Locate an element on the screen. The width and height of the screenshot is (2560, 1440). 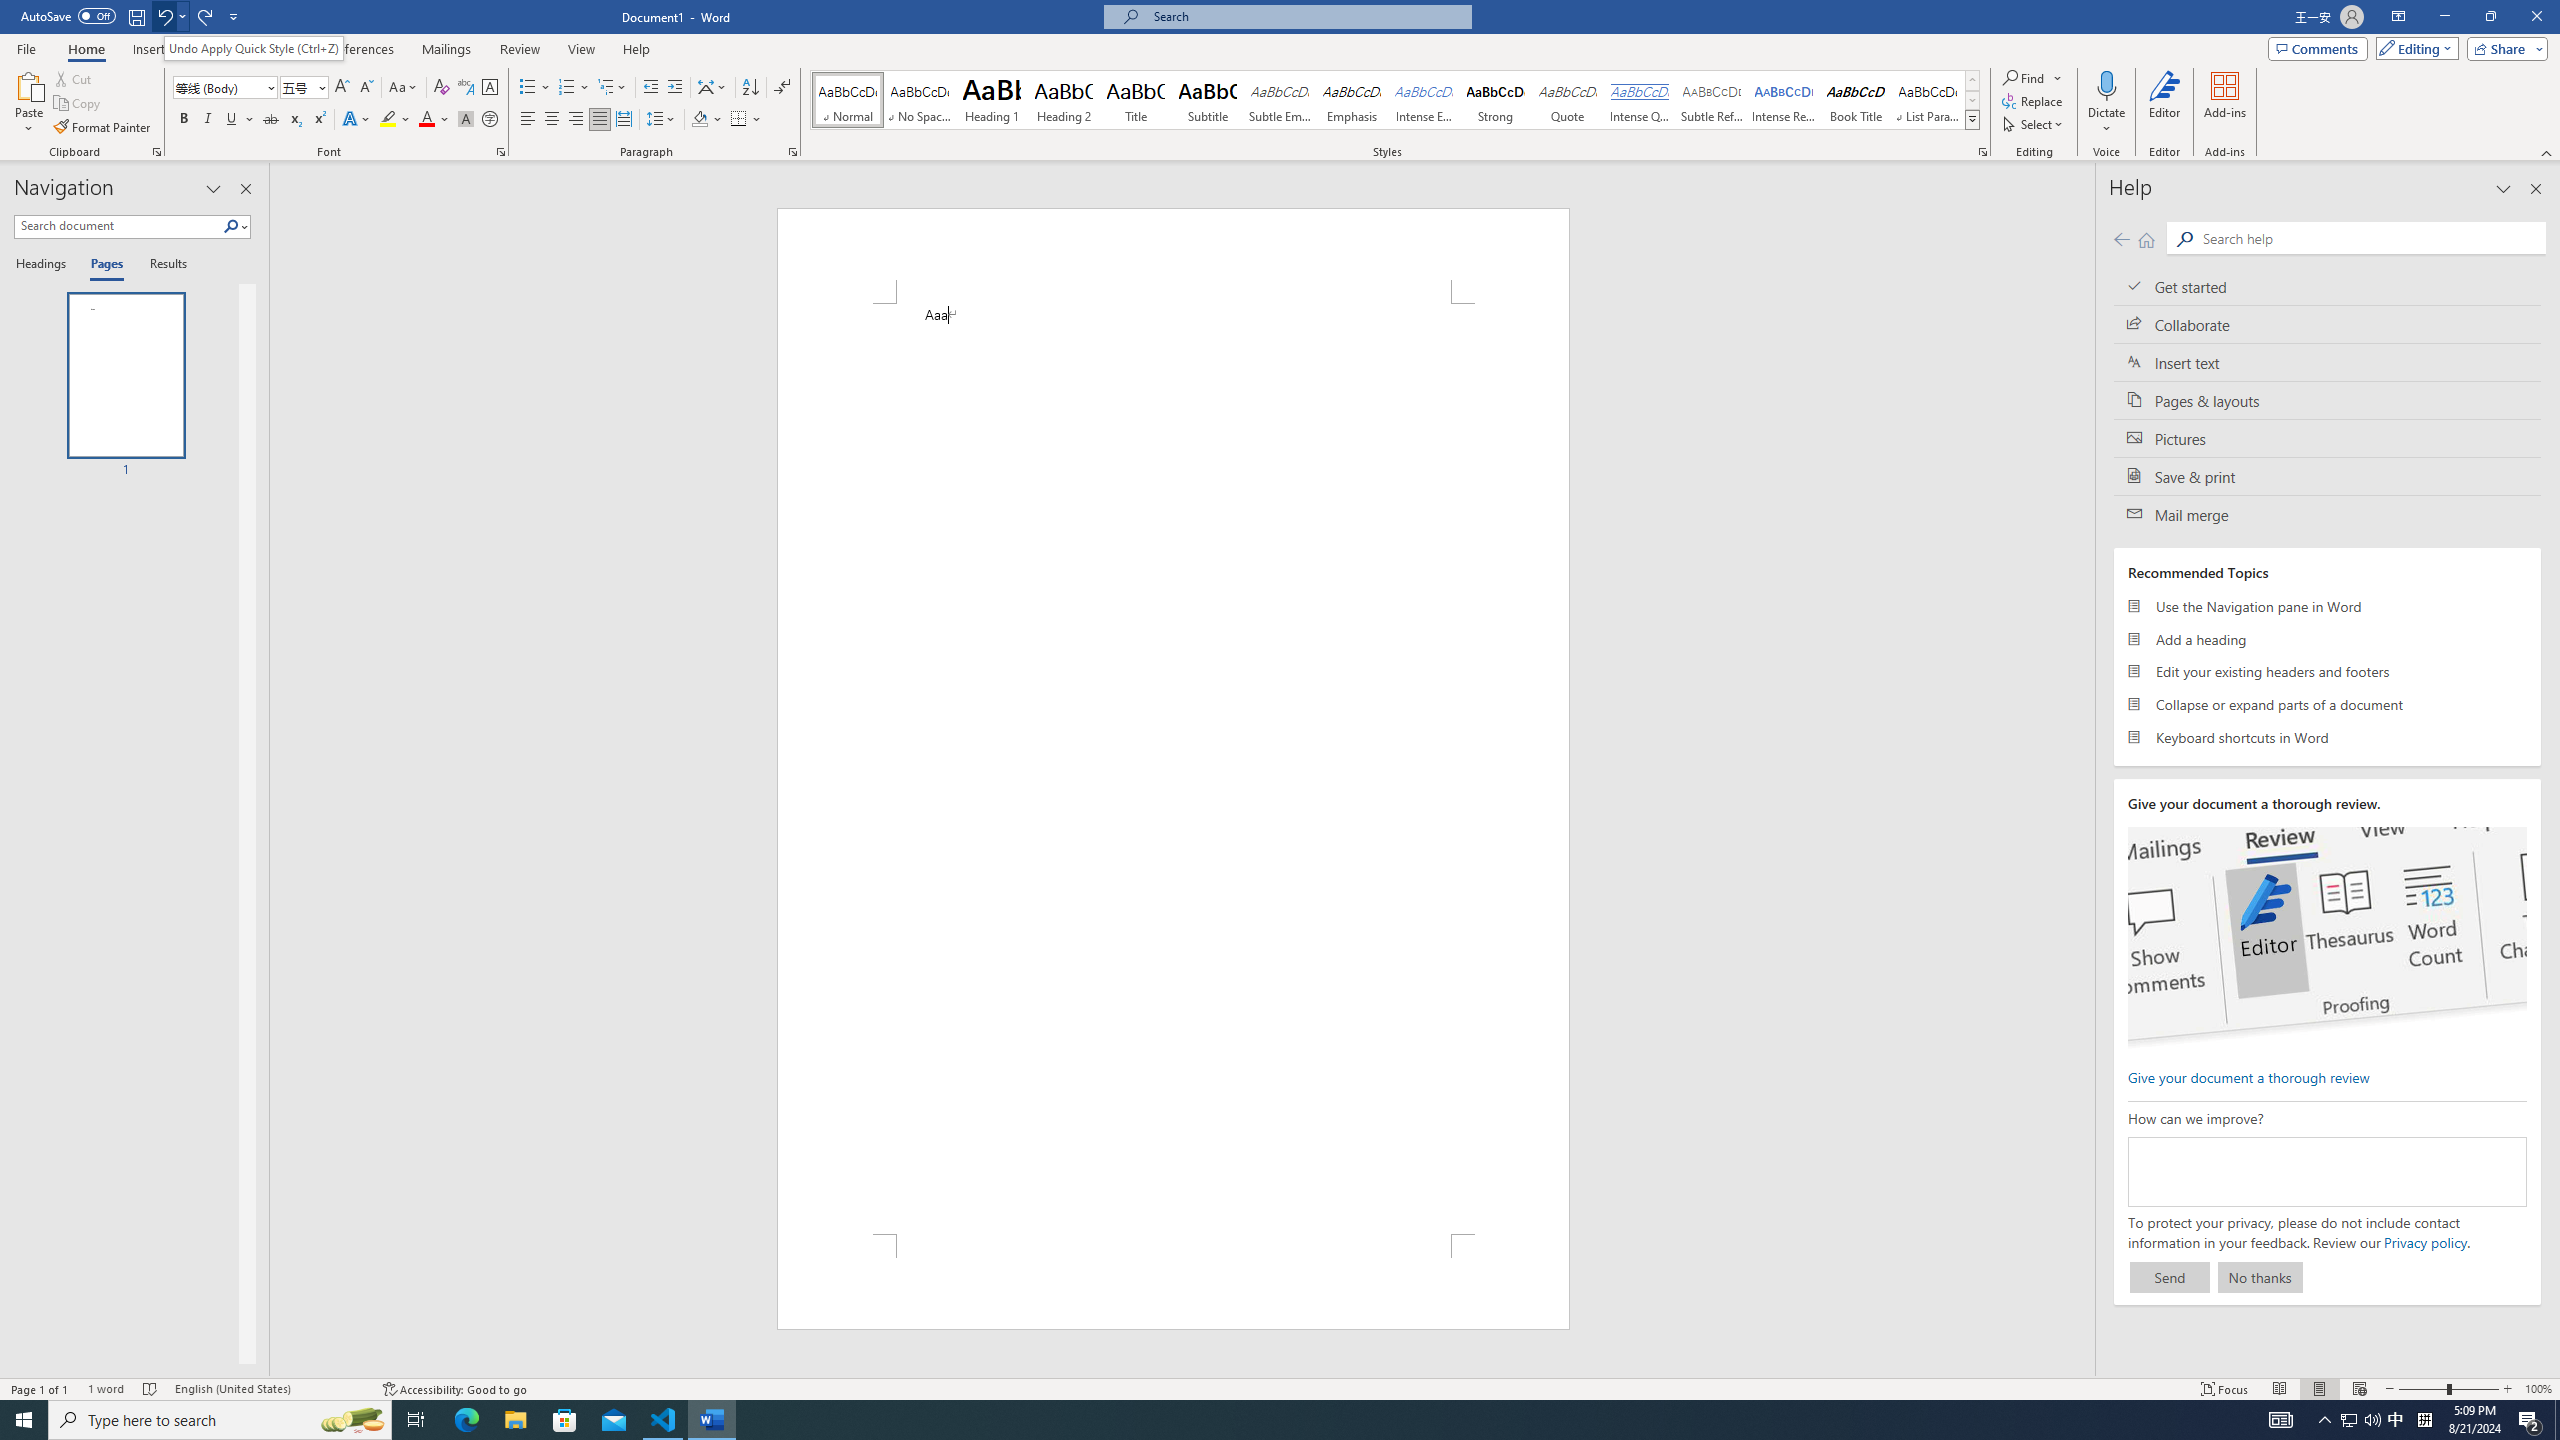
Privacy policy is located at coordinates (2425, 1242).